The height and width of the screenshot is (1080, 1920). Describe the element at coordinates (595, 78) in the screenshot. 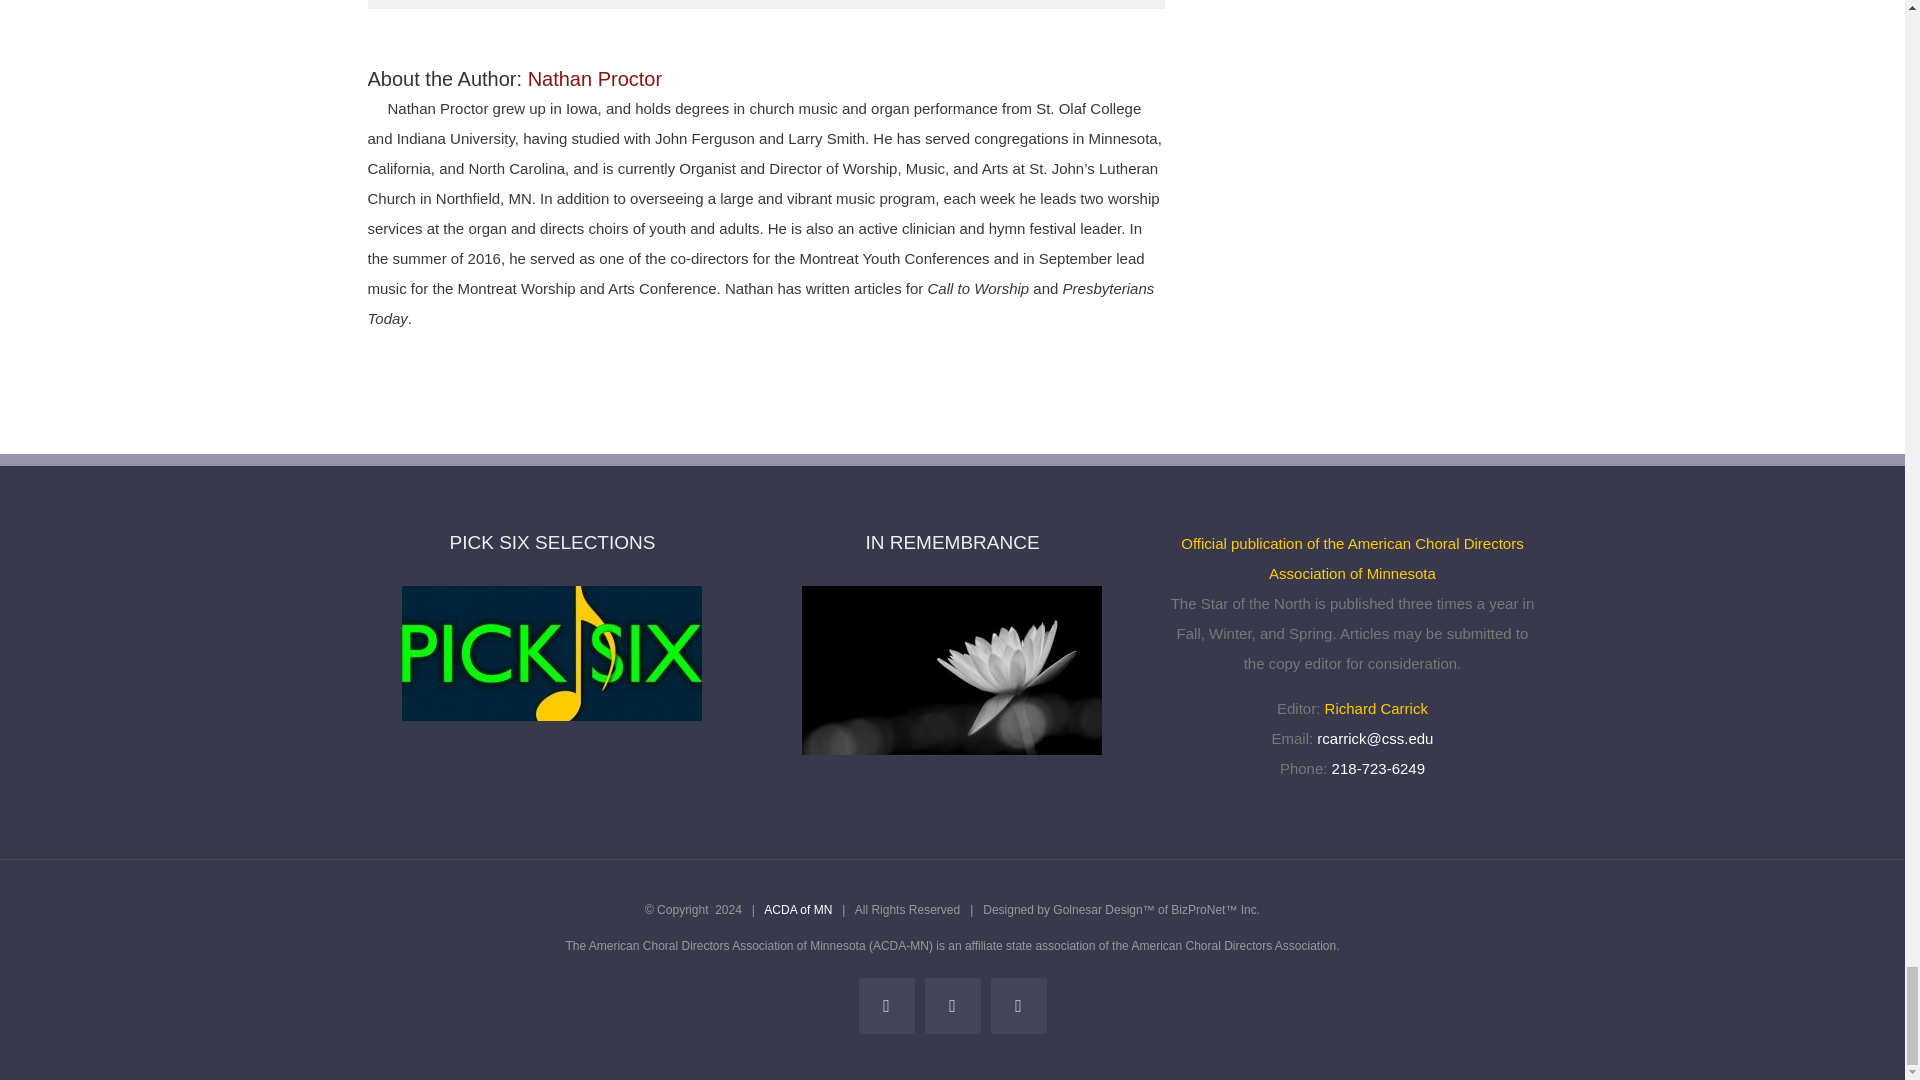

I see `Posts by Nathan Proctor` at that location.